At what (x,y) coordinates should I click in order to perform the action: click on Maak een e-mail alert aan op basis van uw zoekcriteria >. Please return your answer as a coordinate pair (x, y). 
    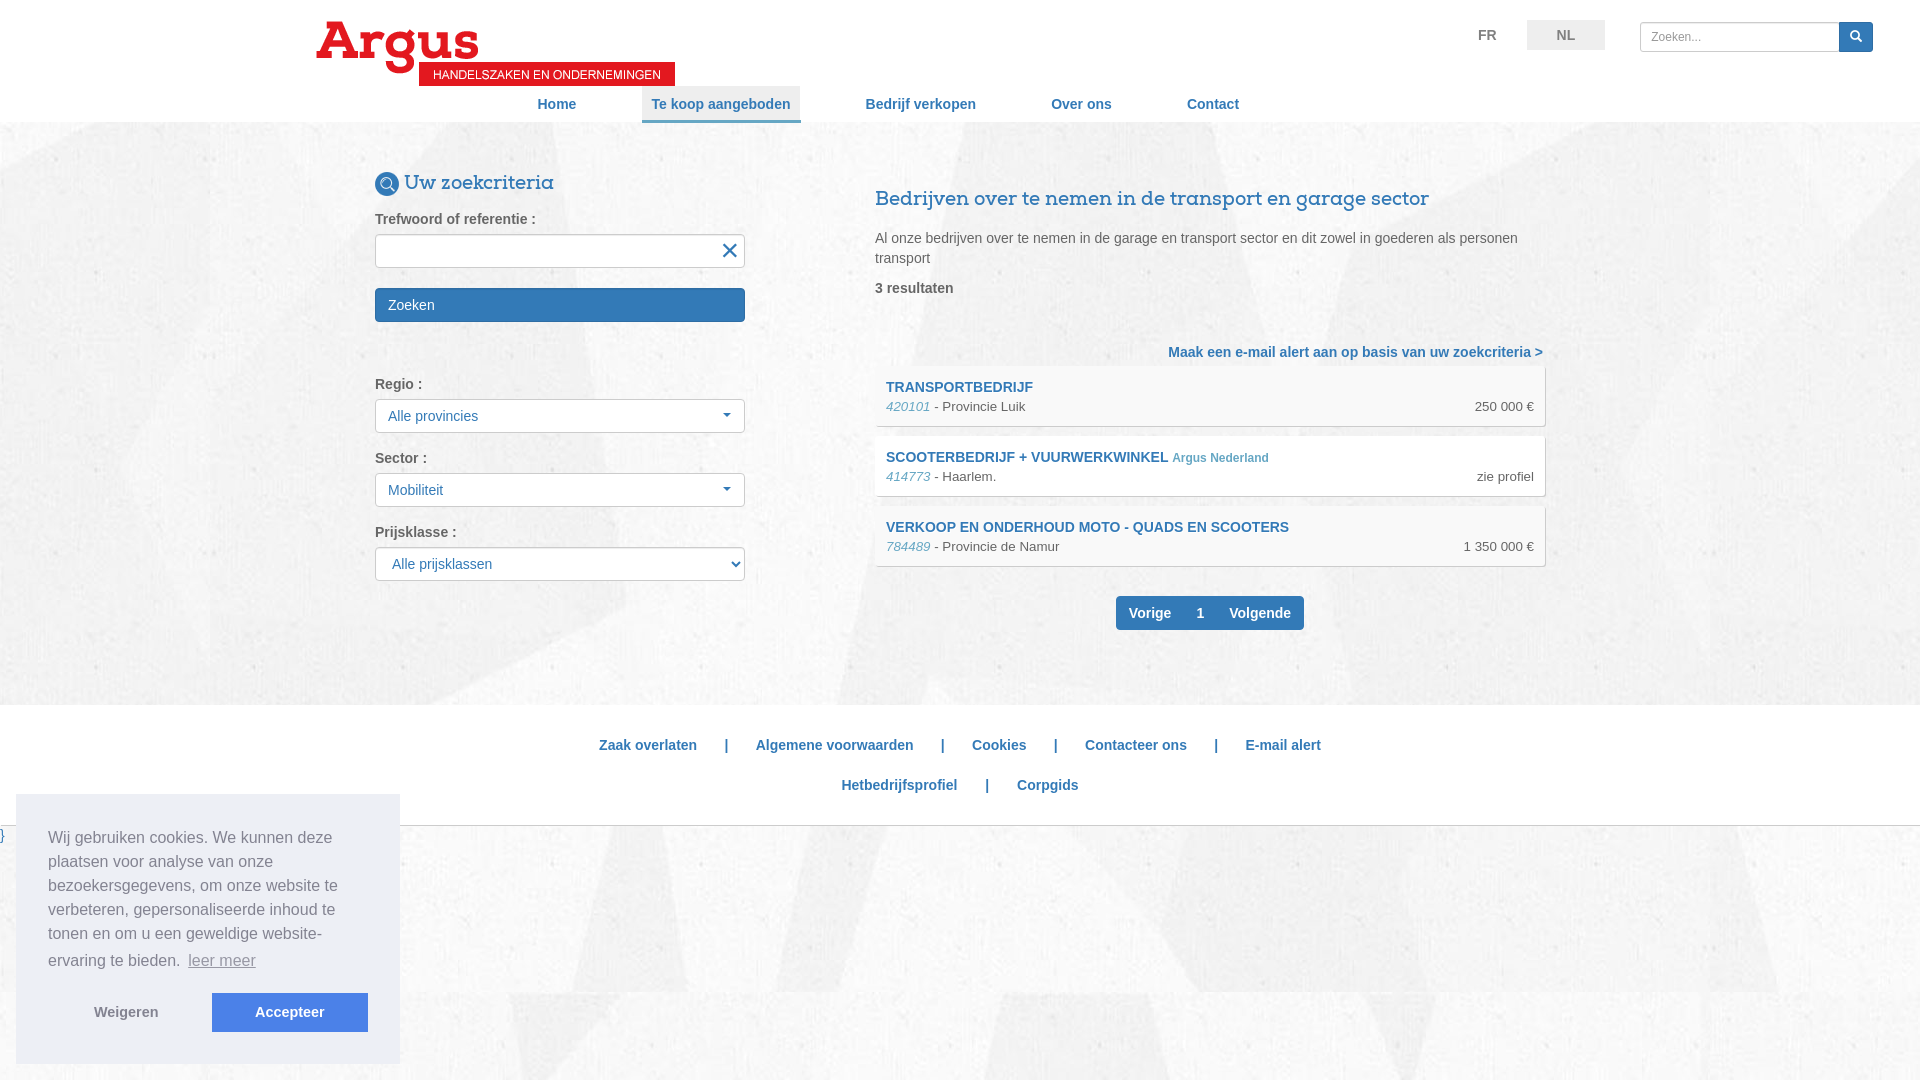
    Looking at the image, I should click on (1356, 352).